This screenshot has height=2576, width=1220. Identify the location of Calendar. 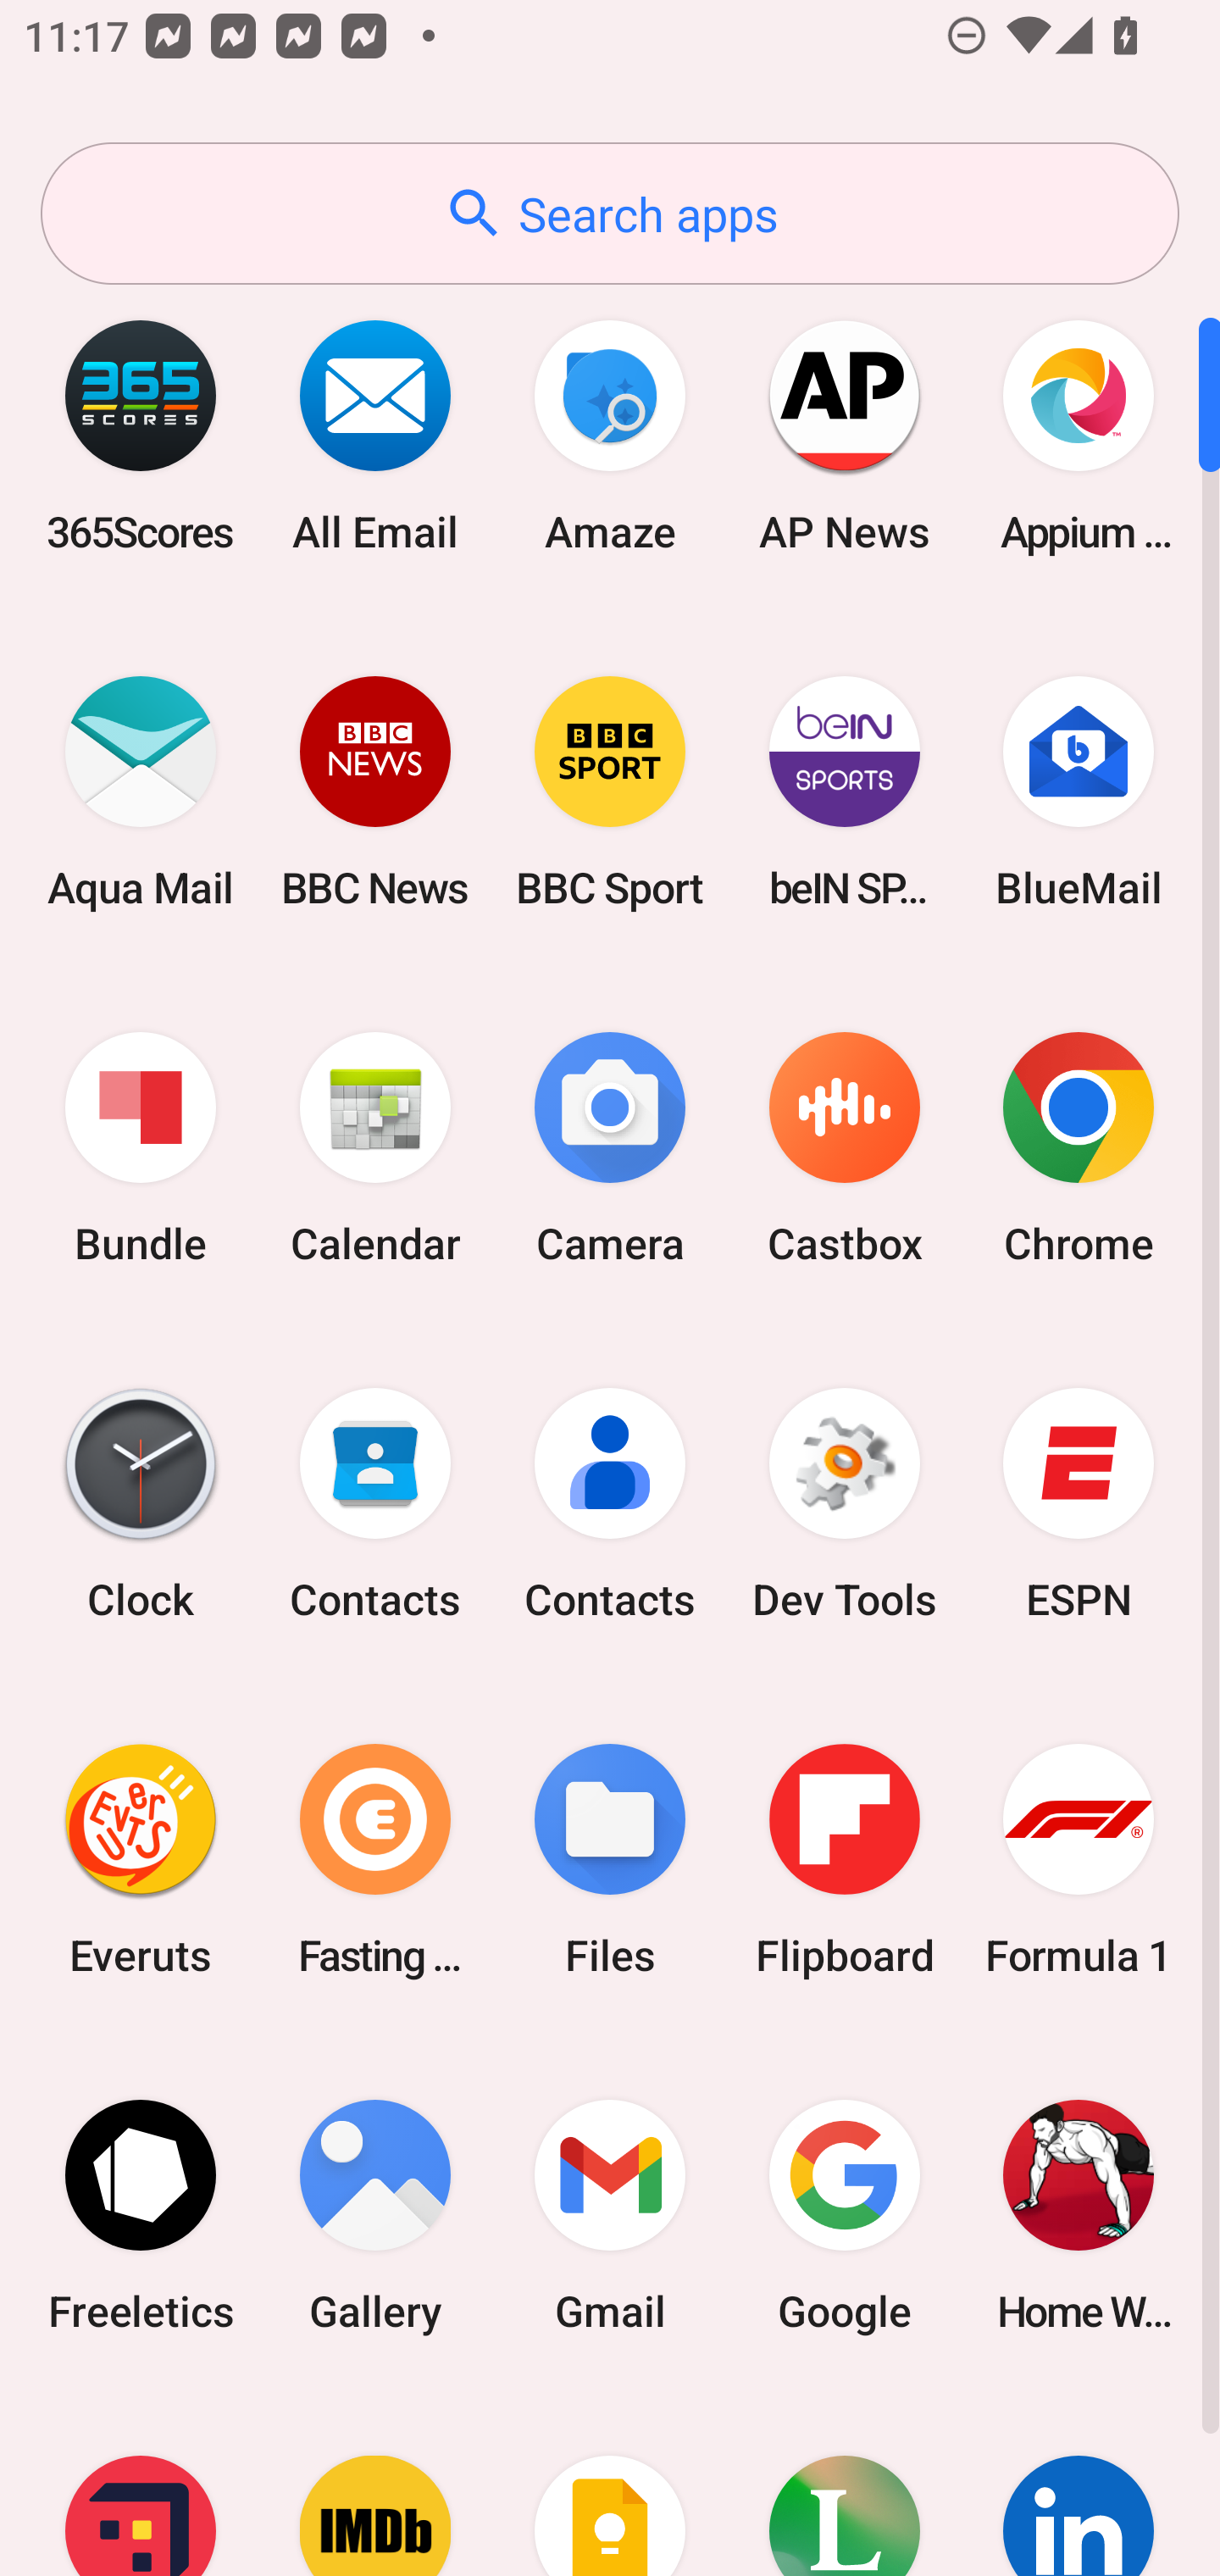
(375, 1149).